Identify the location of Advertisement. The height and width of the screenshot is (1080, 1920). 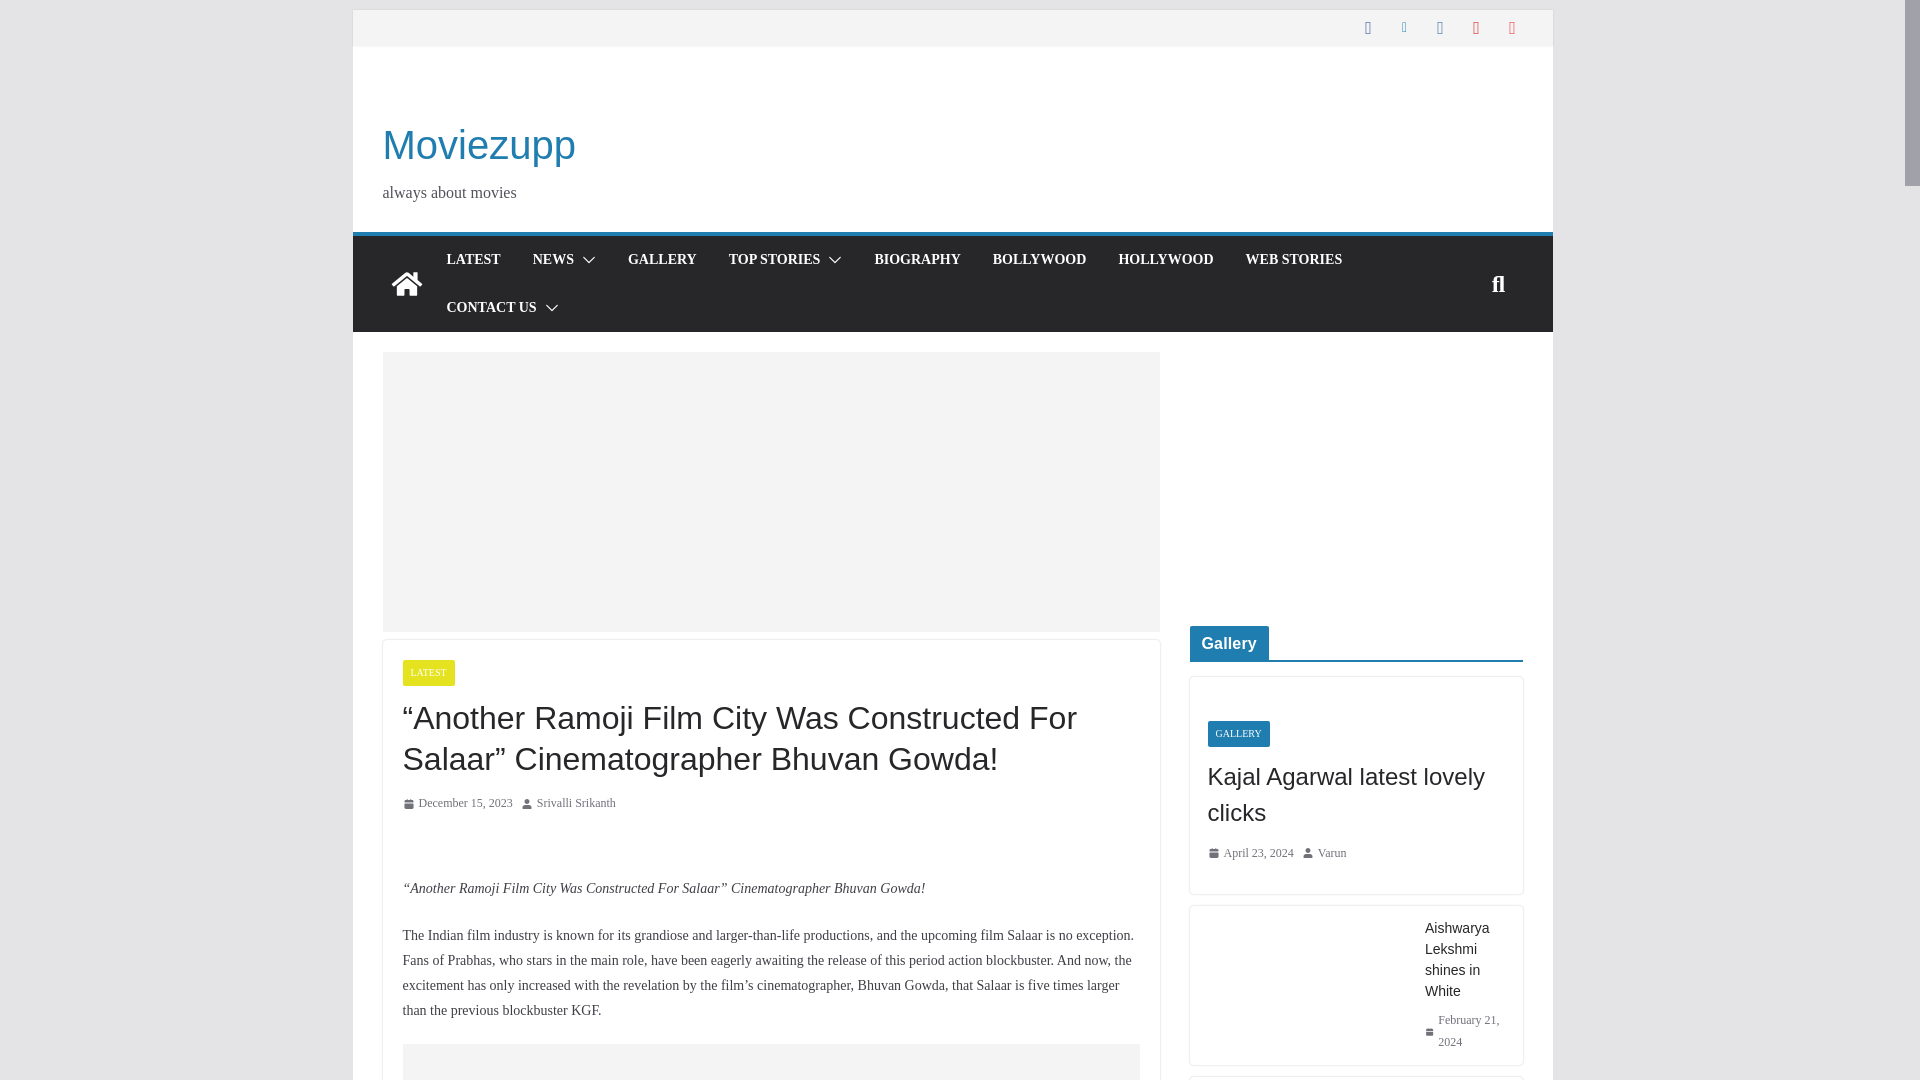
(770, 492).